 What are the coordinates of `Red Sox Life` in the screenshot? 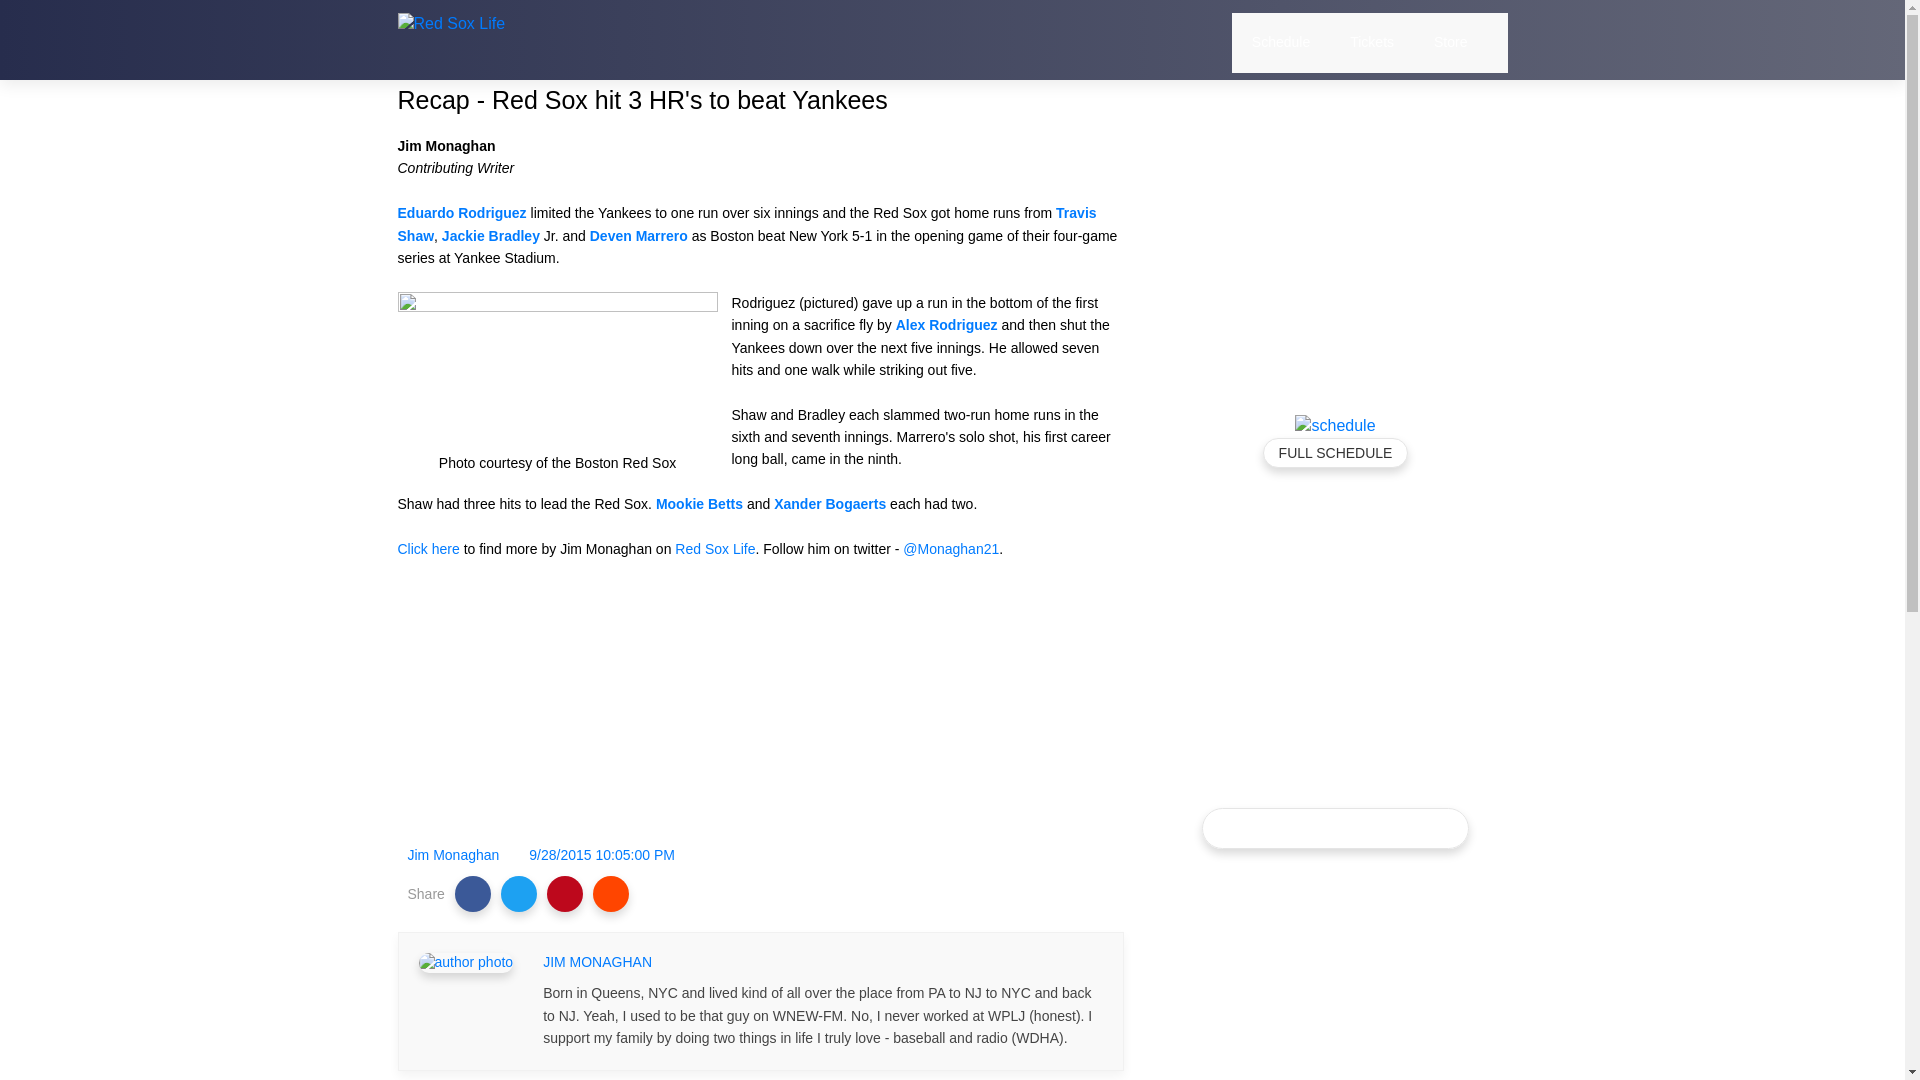 It's located at (714, 549).